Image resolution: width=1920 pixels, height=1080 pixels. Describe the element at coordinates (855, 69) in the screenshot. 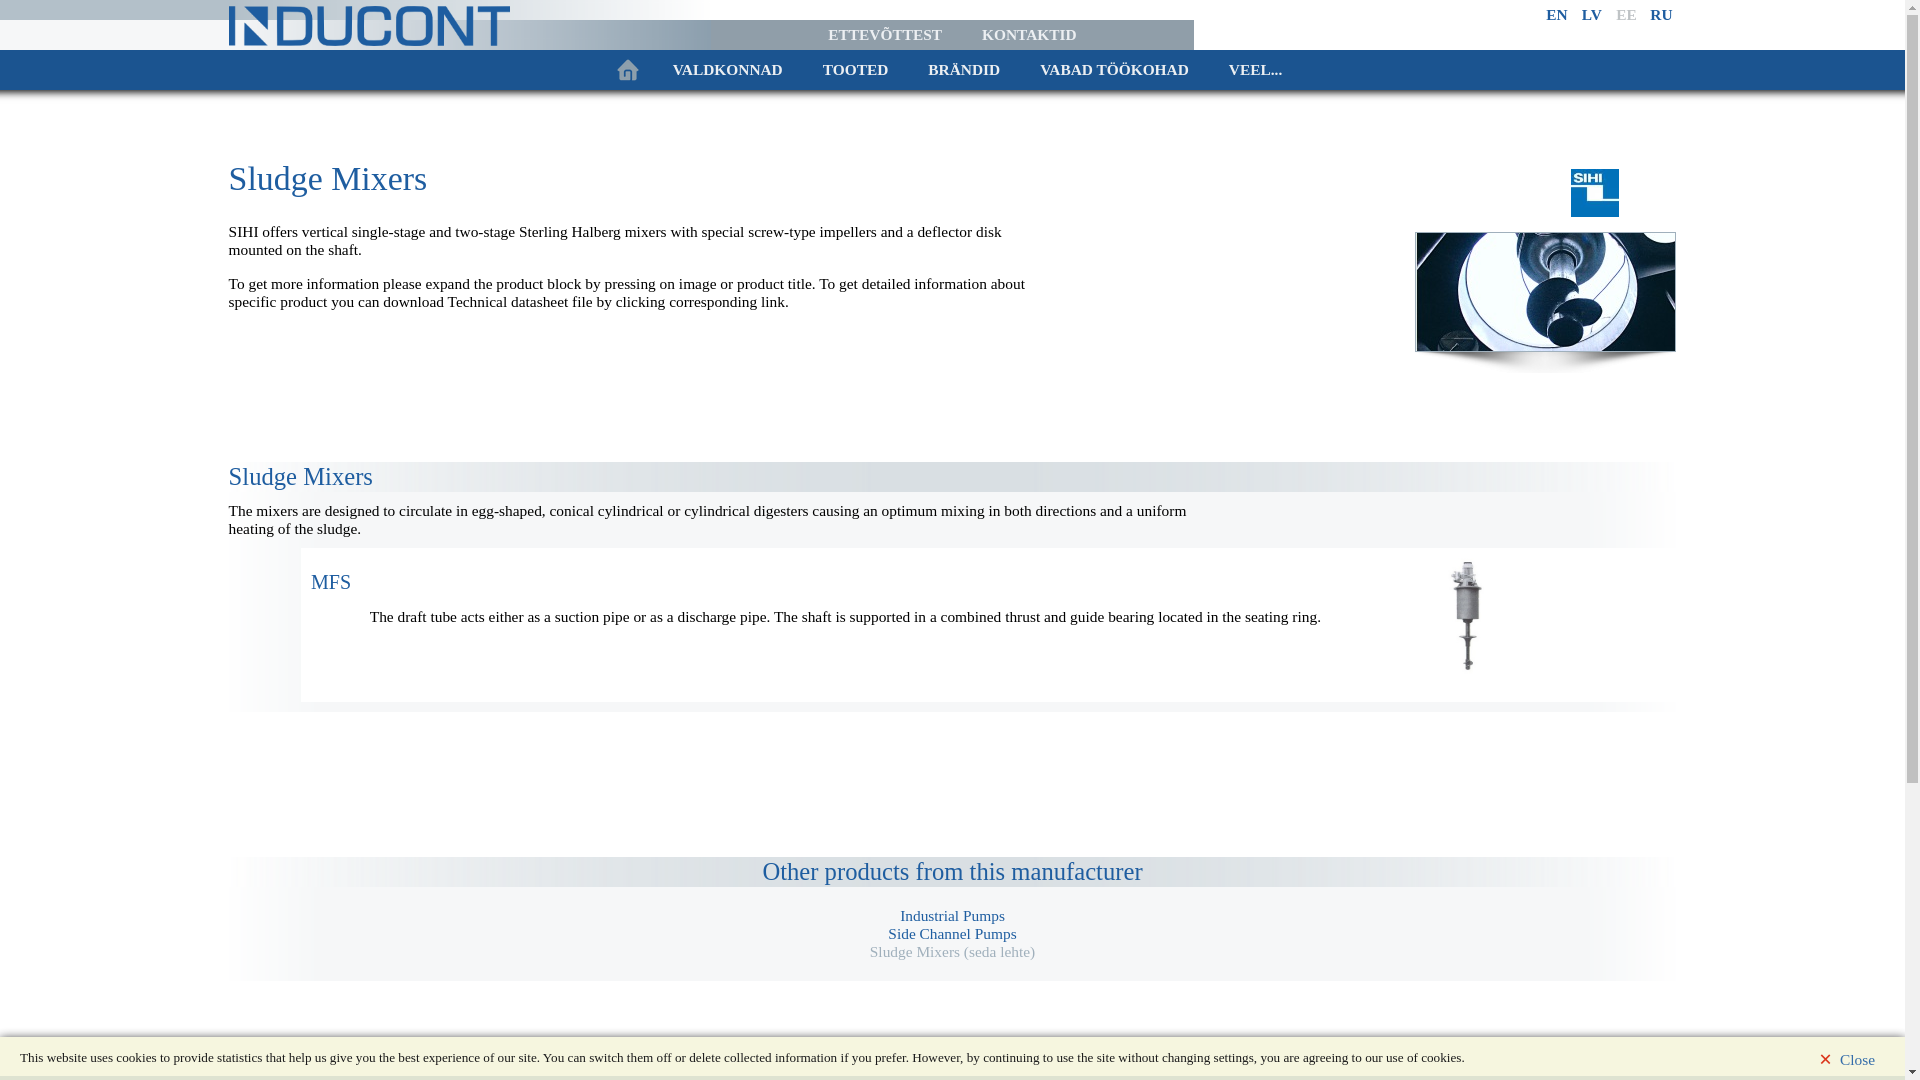

I see `TOOTED` at that location.